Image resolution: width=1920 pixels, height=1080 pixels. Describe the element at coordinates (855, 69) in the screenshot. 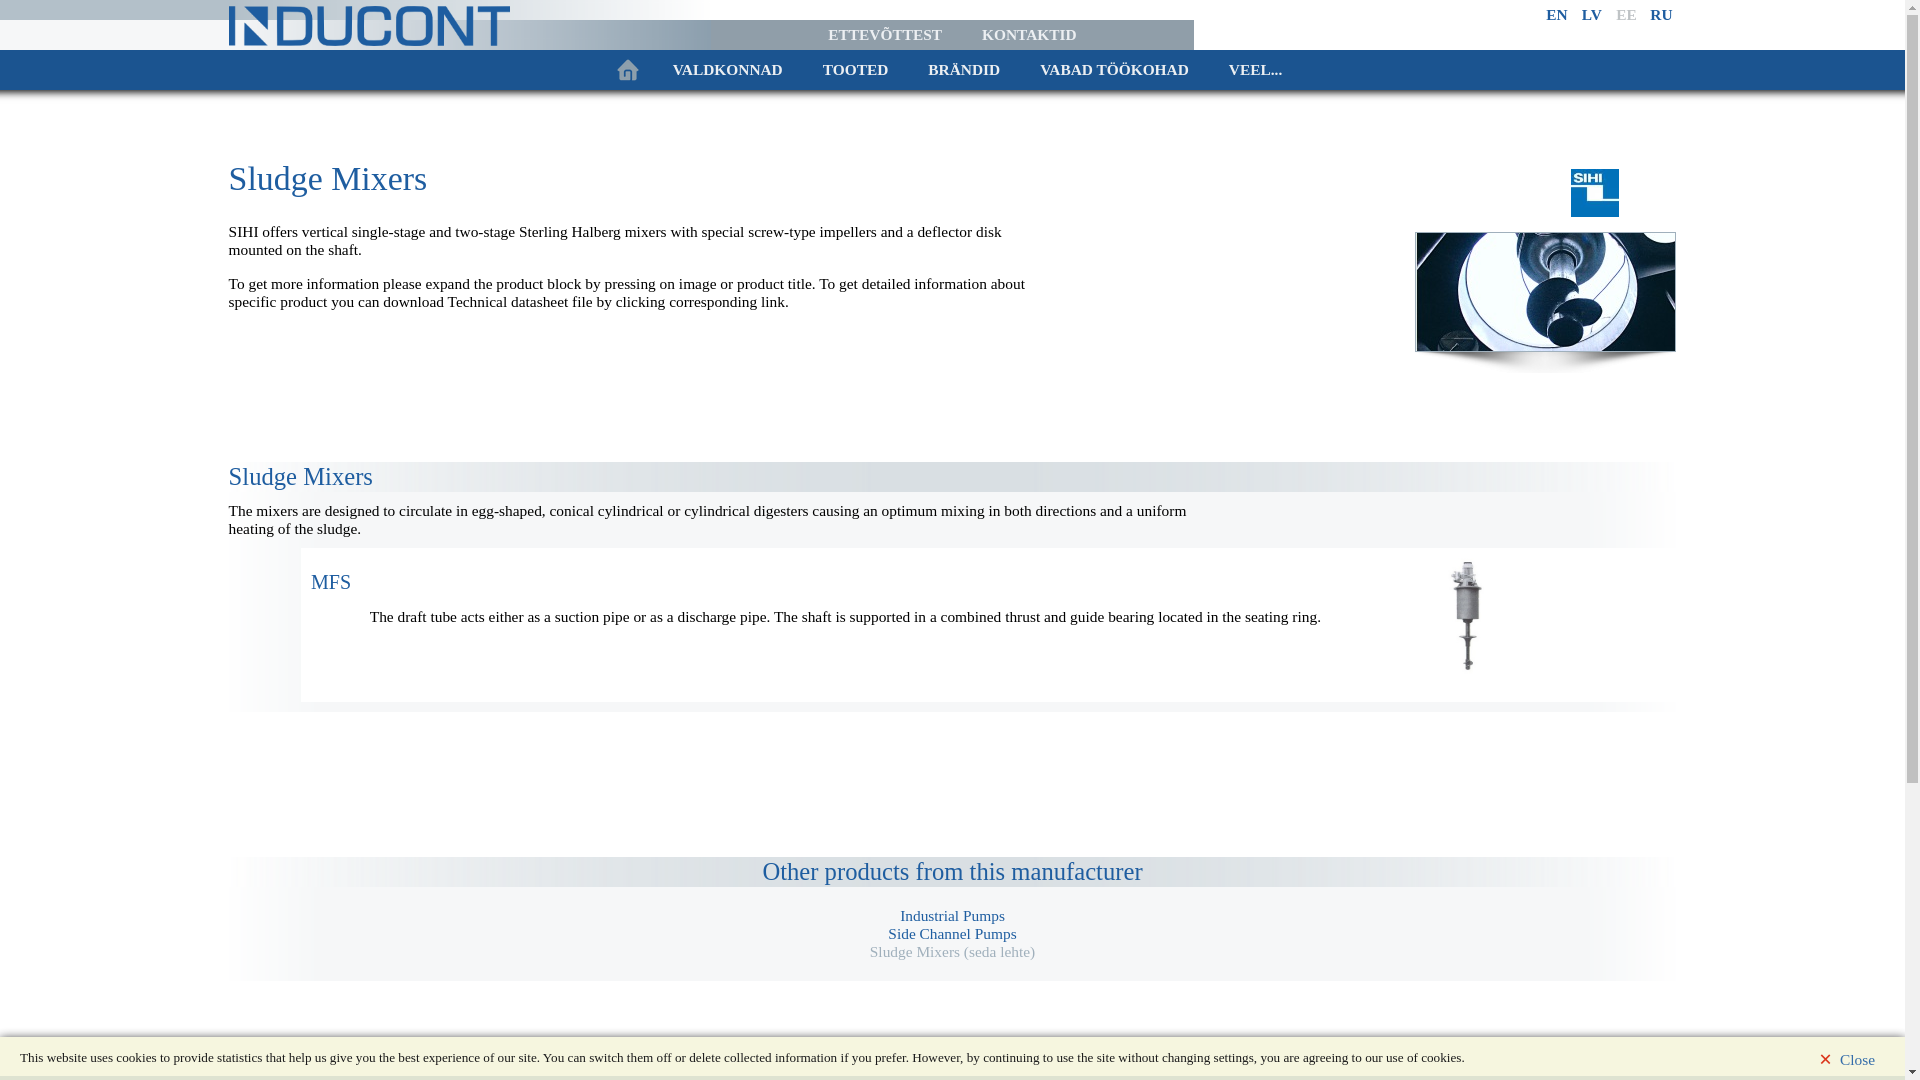

I see `TOOTED` at that location.